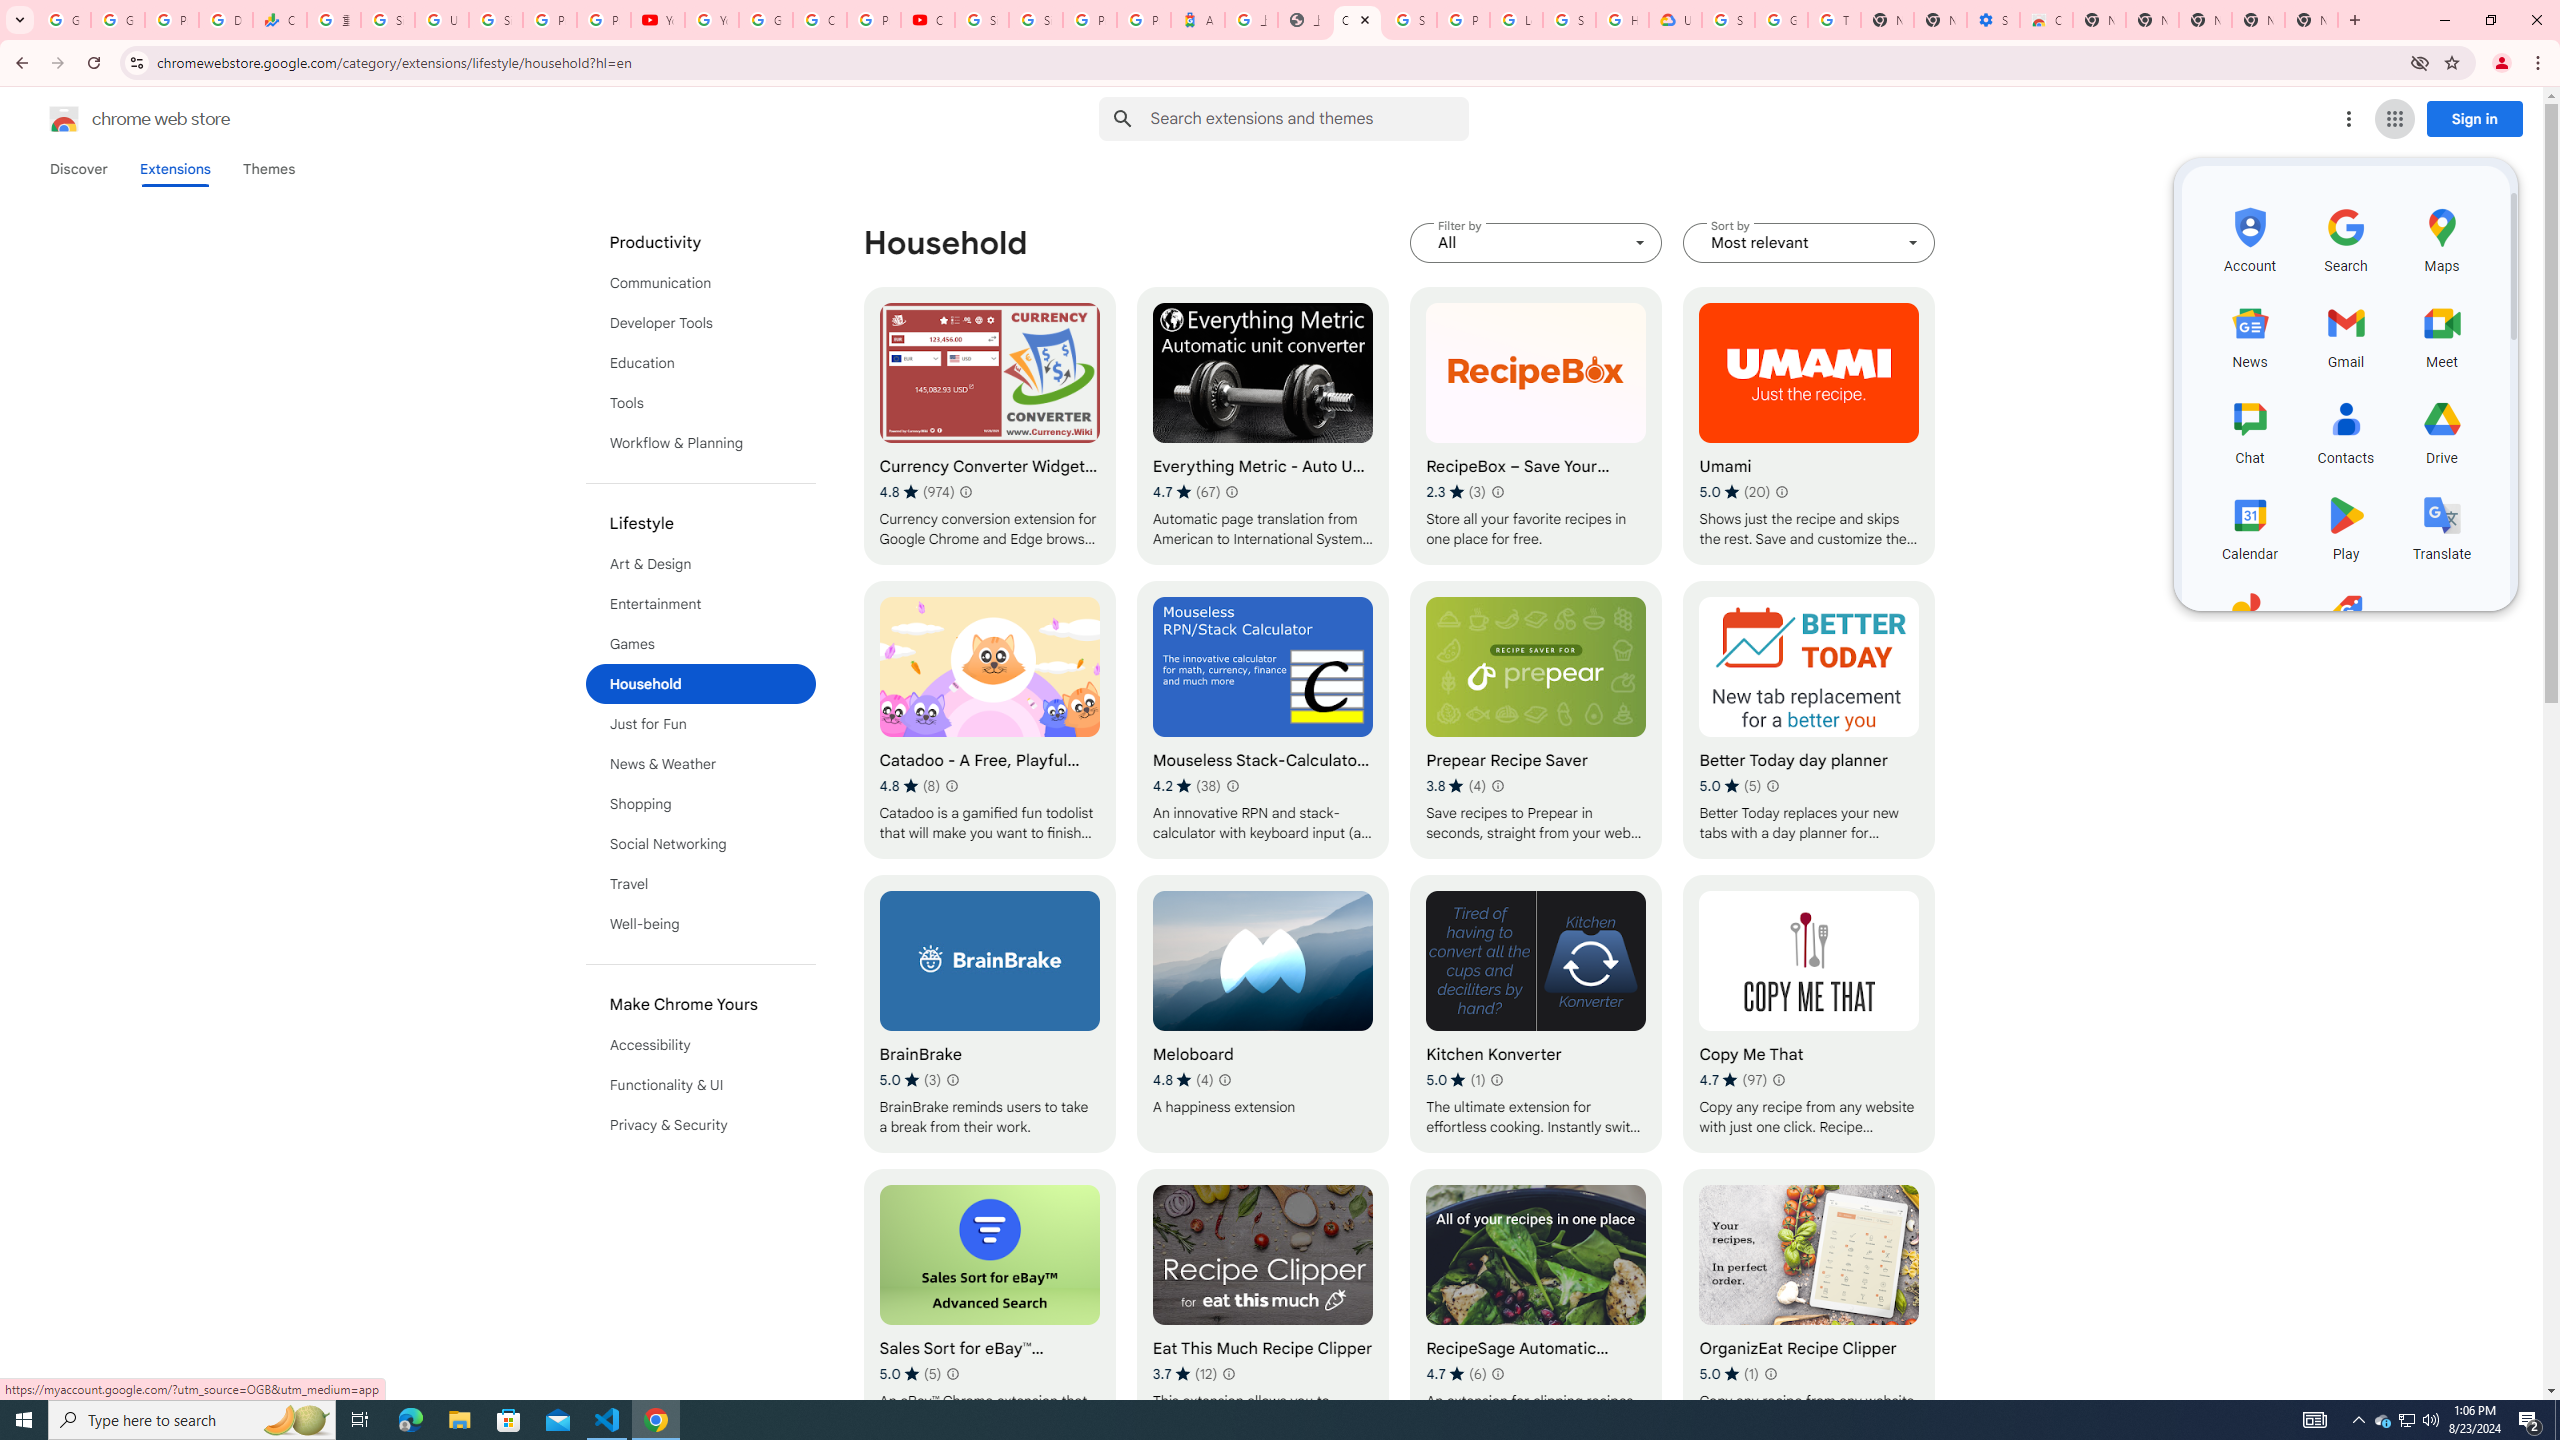 This screenshot has height=1440, width=2560. I want to click on Workflow & Planning, so click(701, 443).